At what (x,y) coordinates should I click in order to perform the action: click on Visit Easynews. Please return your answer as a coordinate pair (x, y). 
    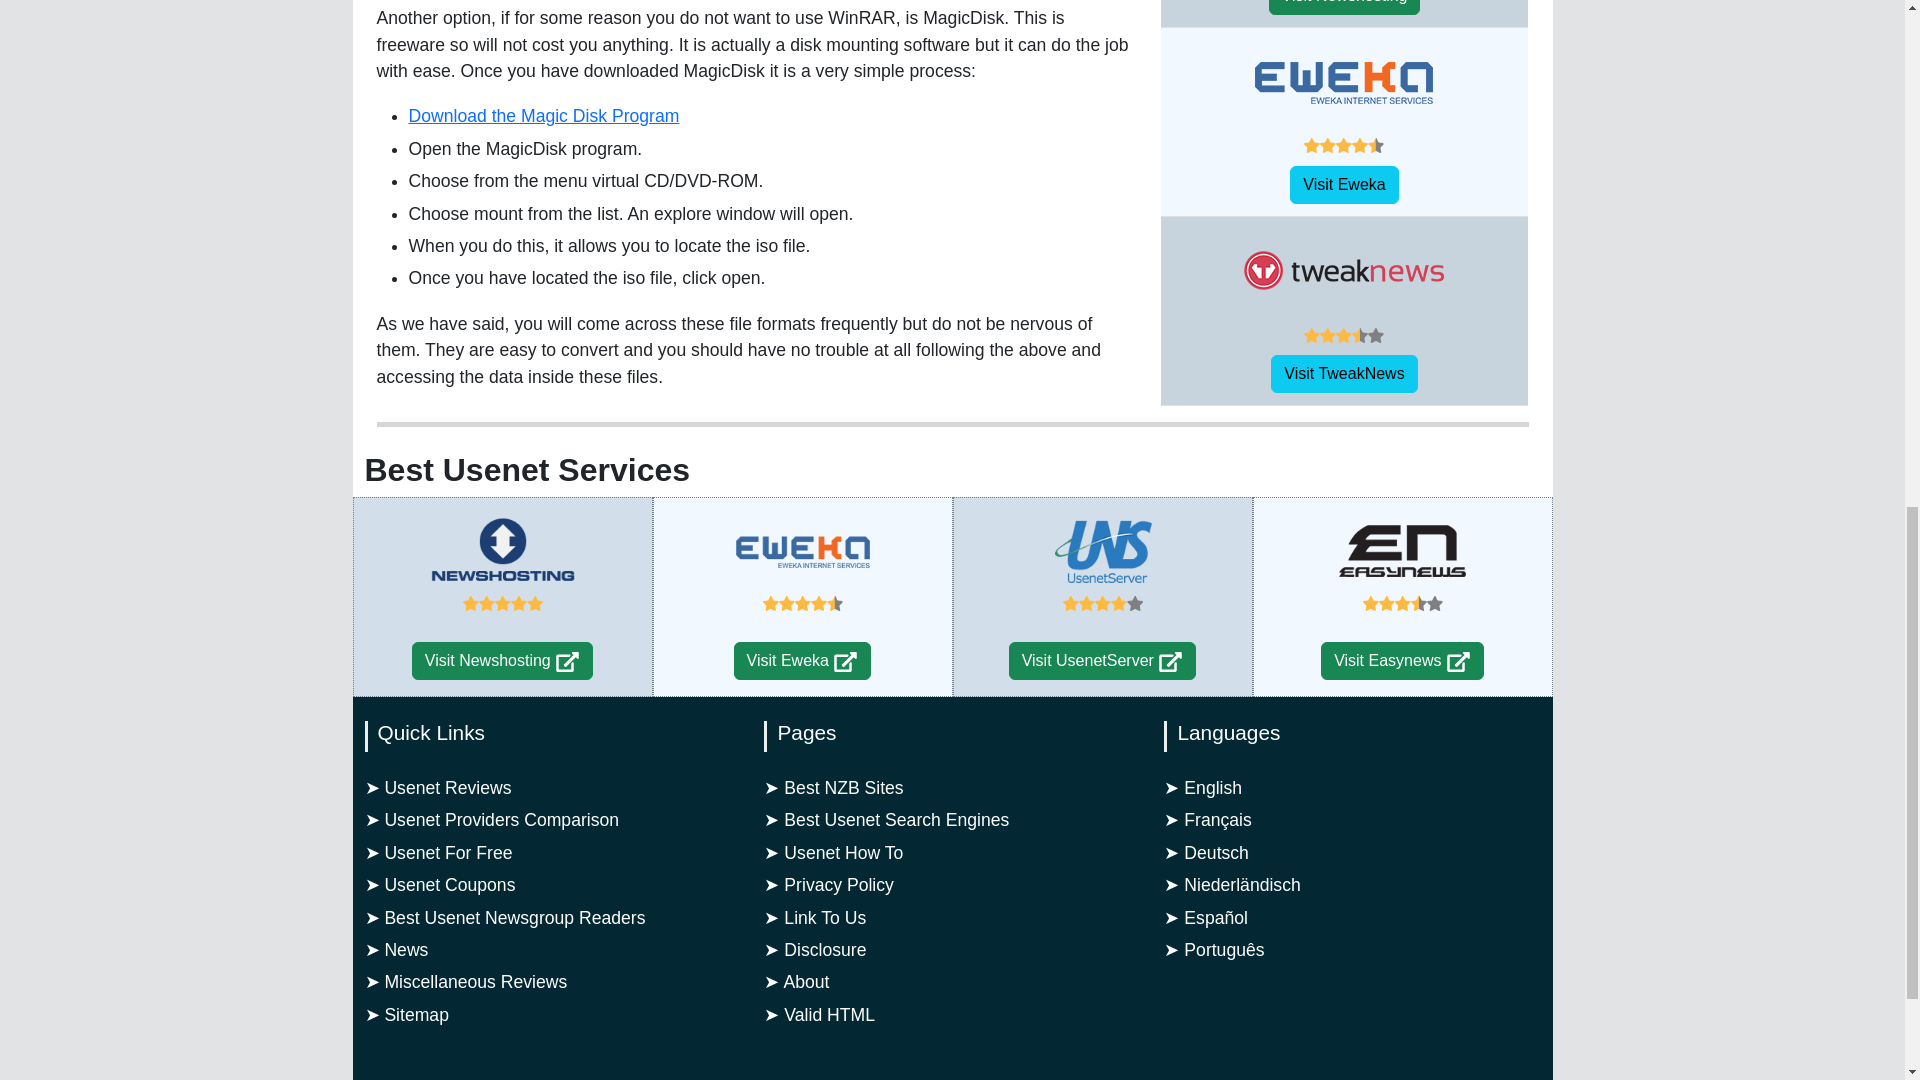
    Looking at the image, I should click on (1402, 660).